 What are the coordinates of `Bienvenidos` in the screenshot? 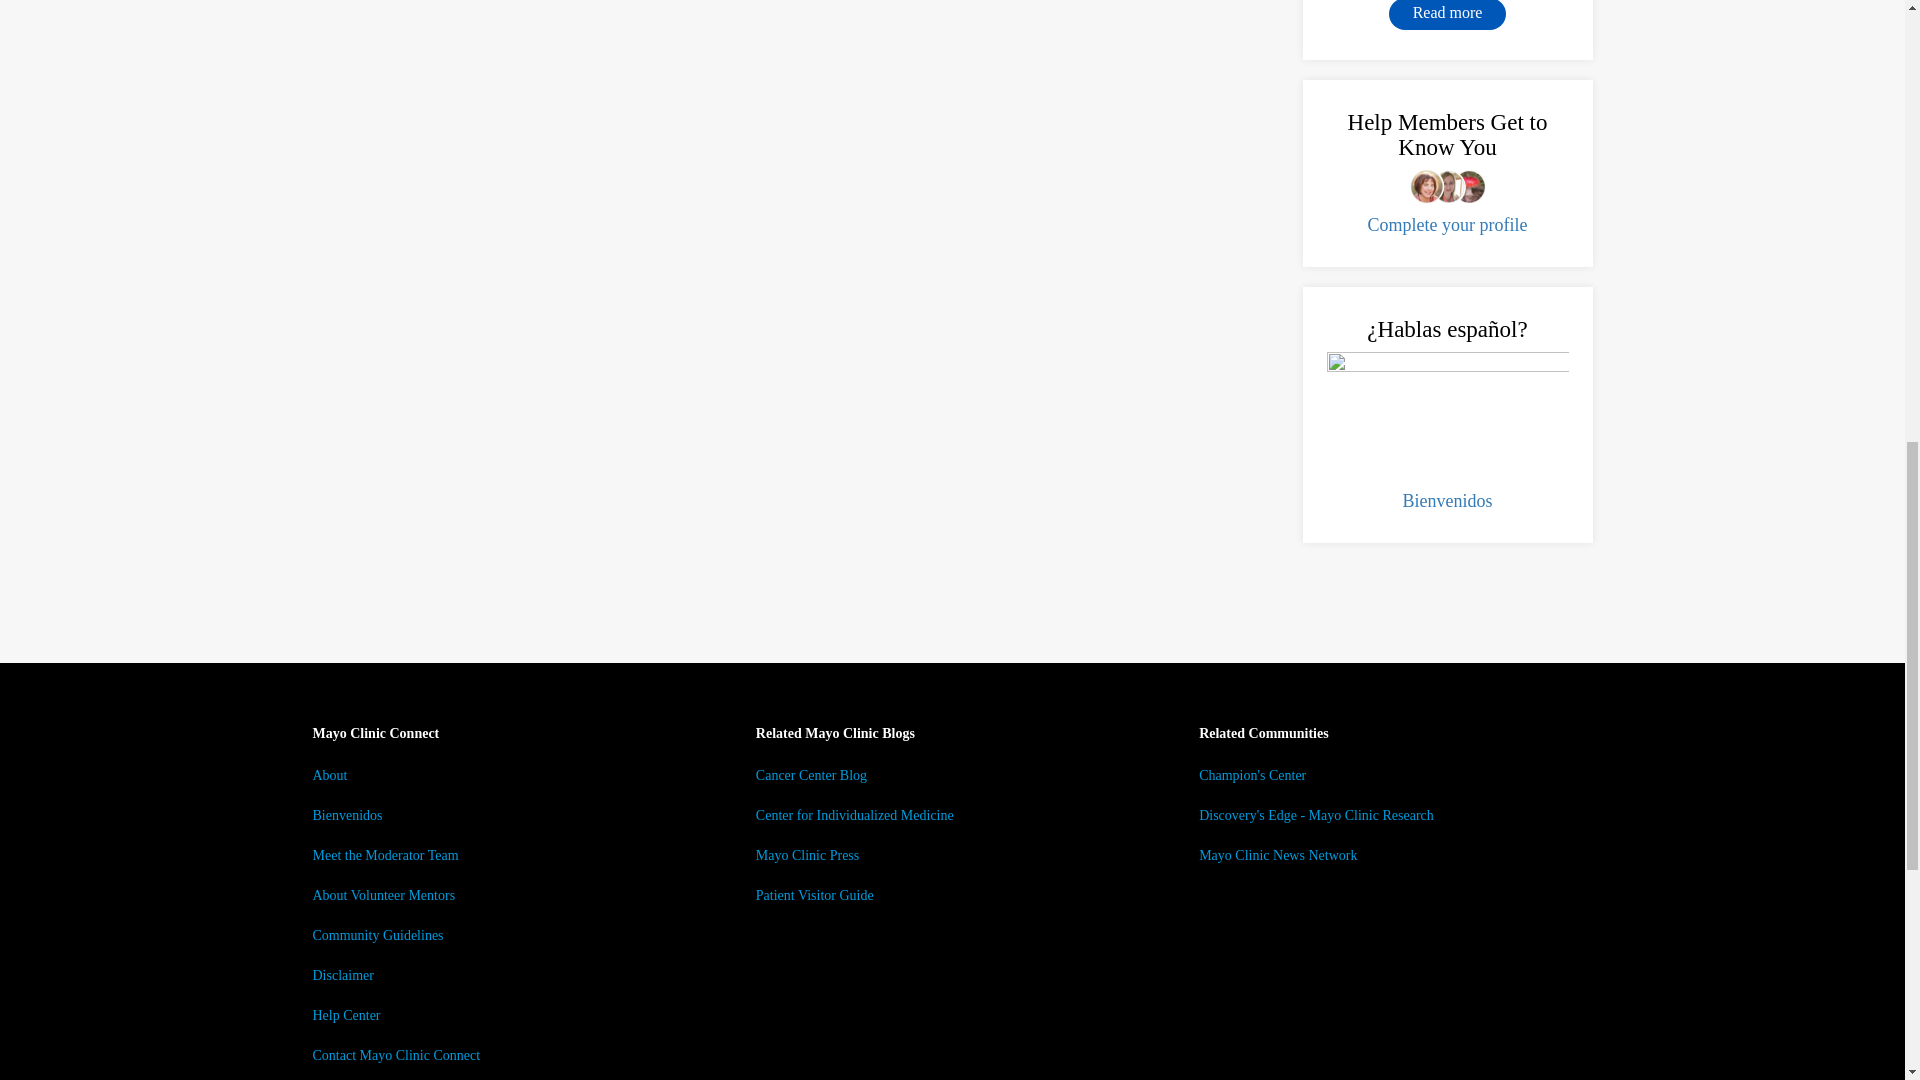 It's located at (346, 814).